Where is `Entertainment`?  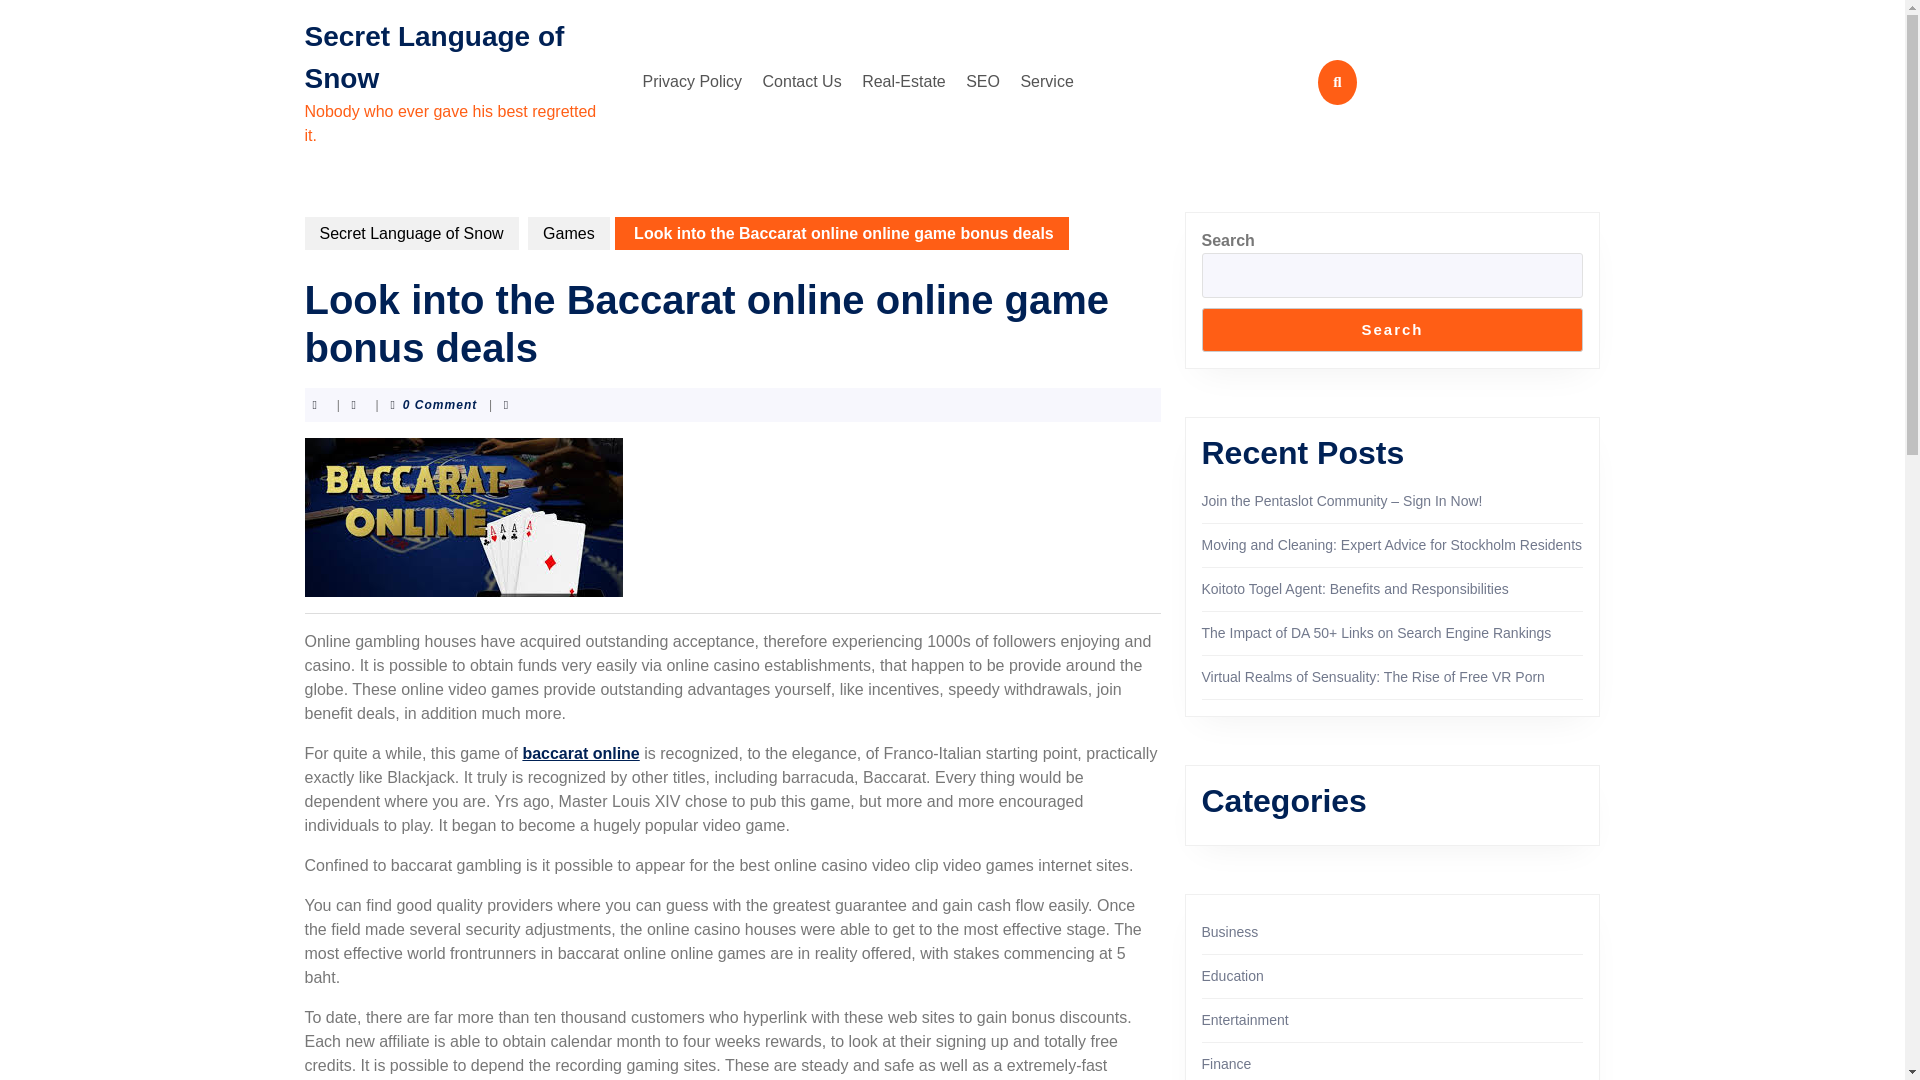 Entertainment is located at coordinates (1244, 1020).